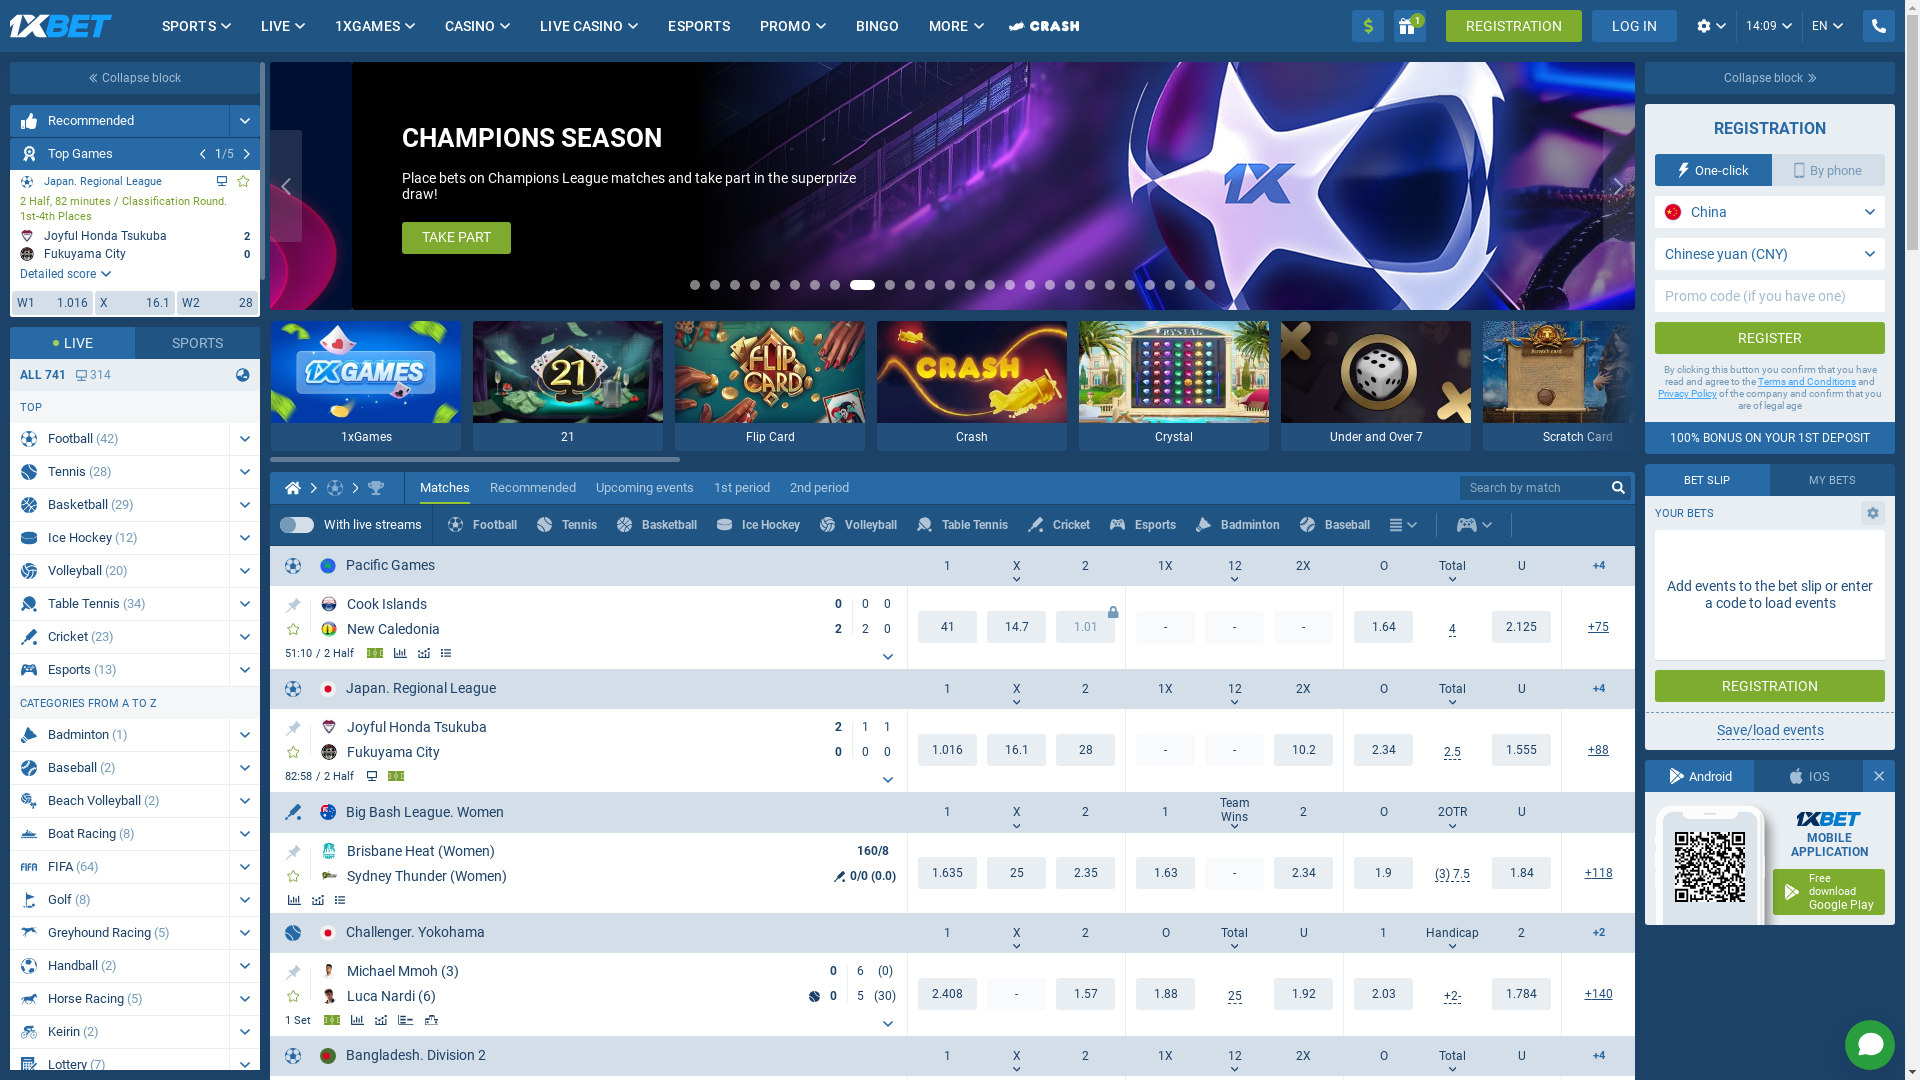  Describe the element at coordinates (1452, 689) in the screenshot. I see `Total` at that location.